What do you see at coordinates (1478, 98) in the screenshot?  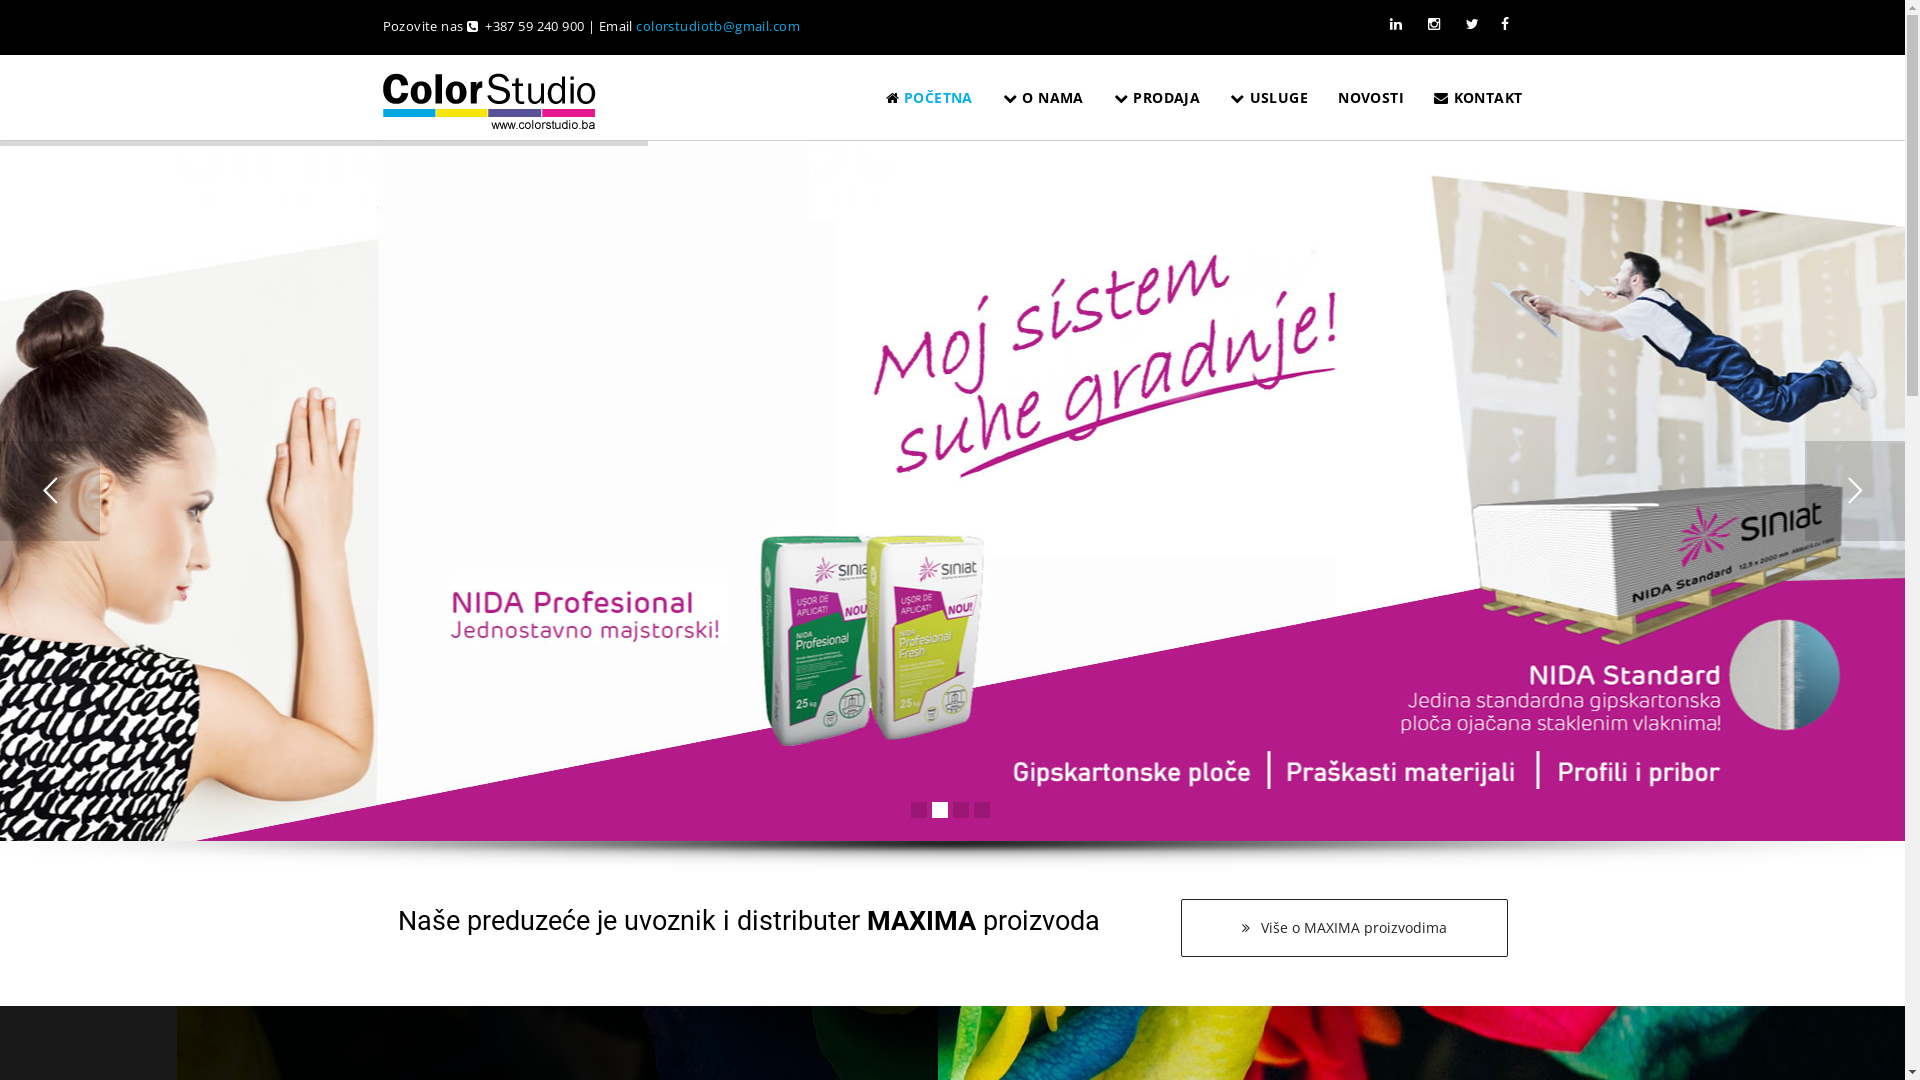 I see `KONTAKT` at bounding box center [1478, 98].